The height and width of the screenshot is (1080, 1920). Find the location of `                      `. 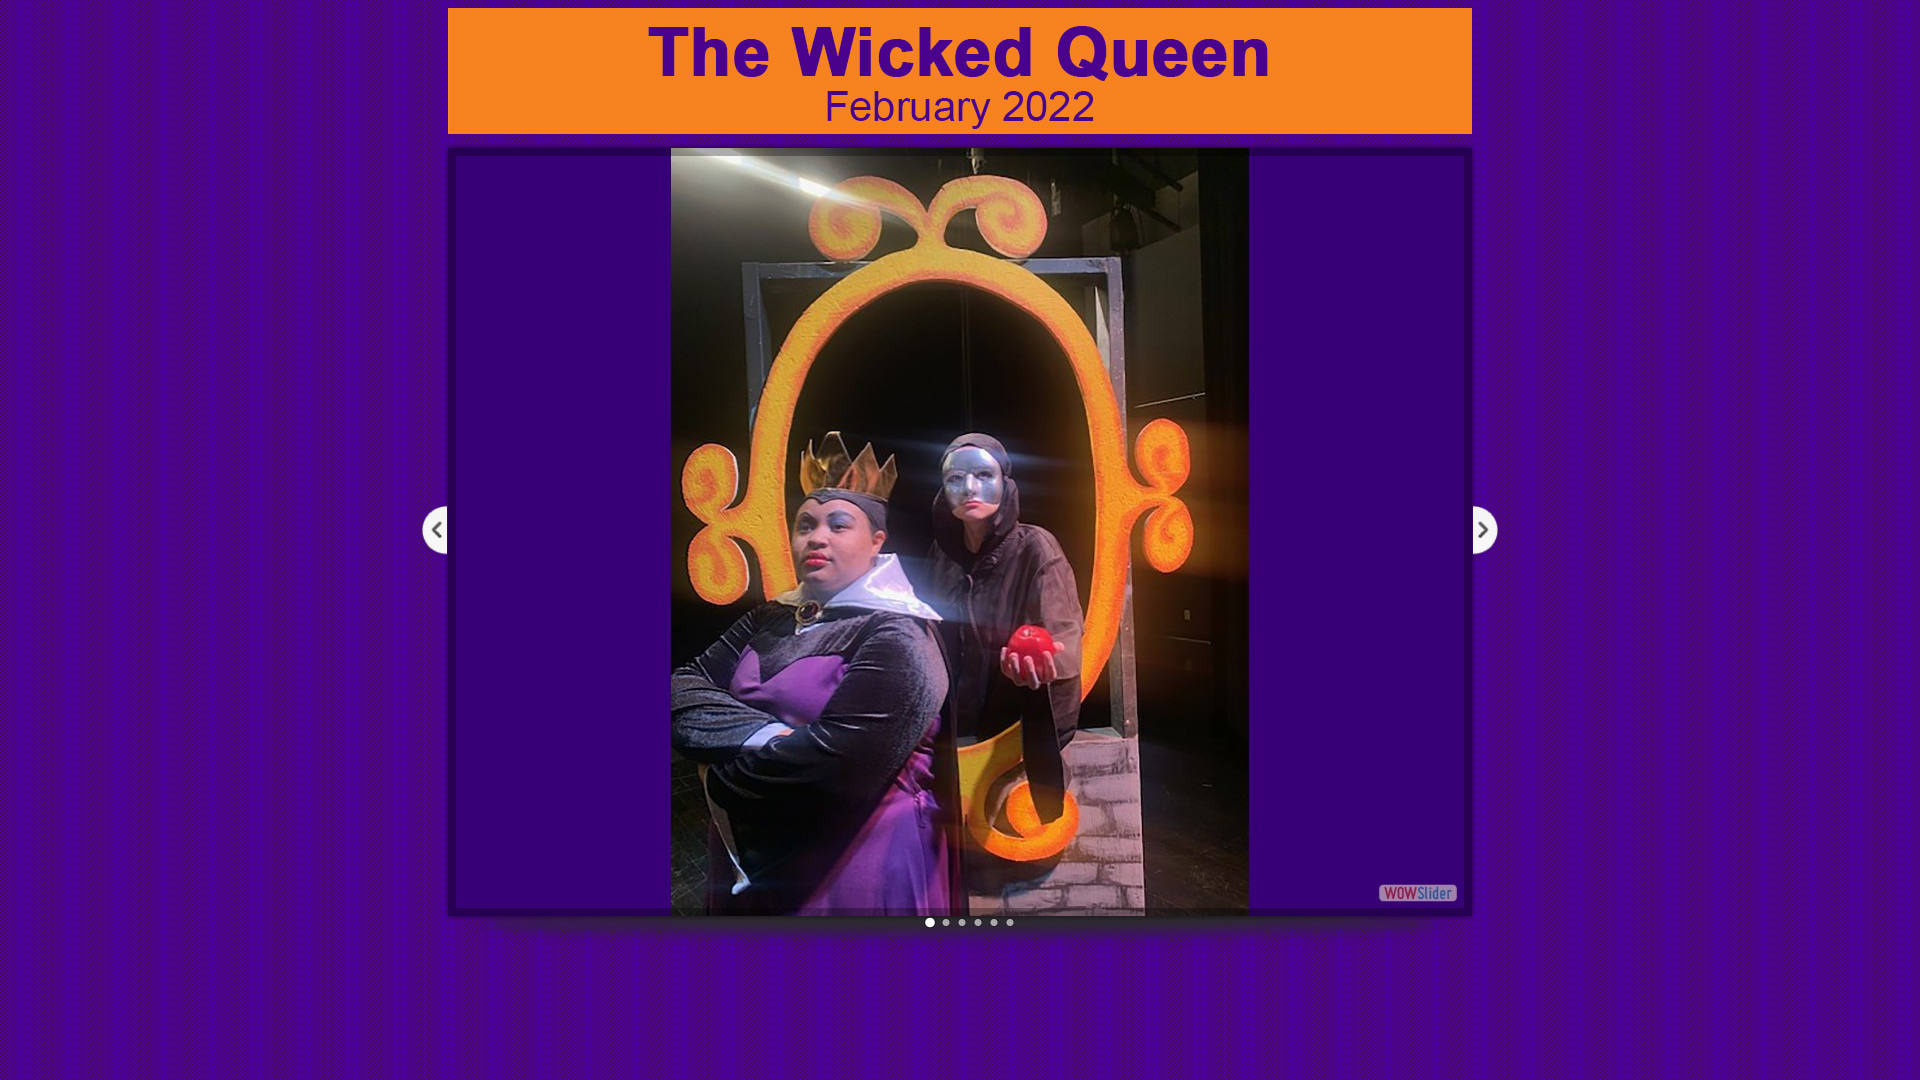

                       is located at coordinates (1406, 892).